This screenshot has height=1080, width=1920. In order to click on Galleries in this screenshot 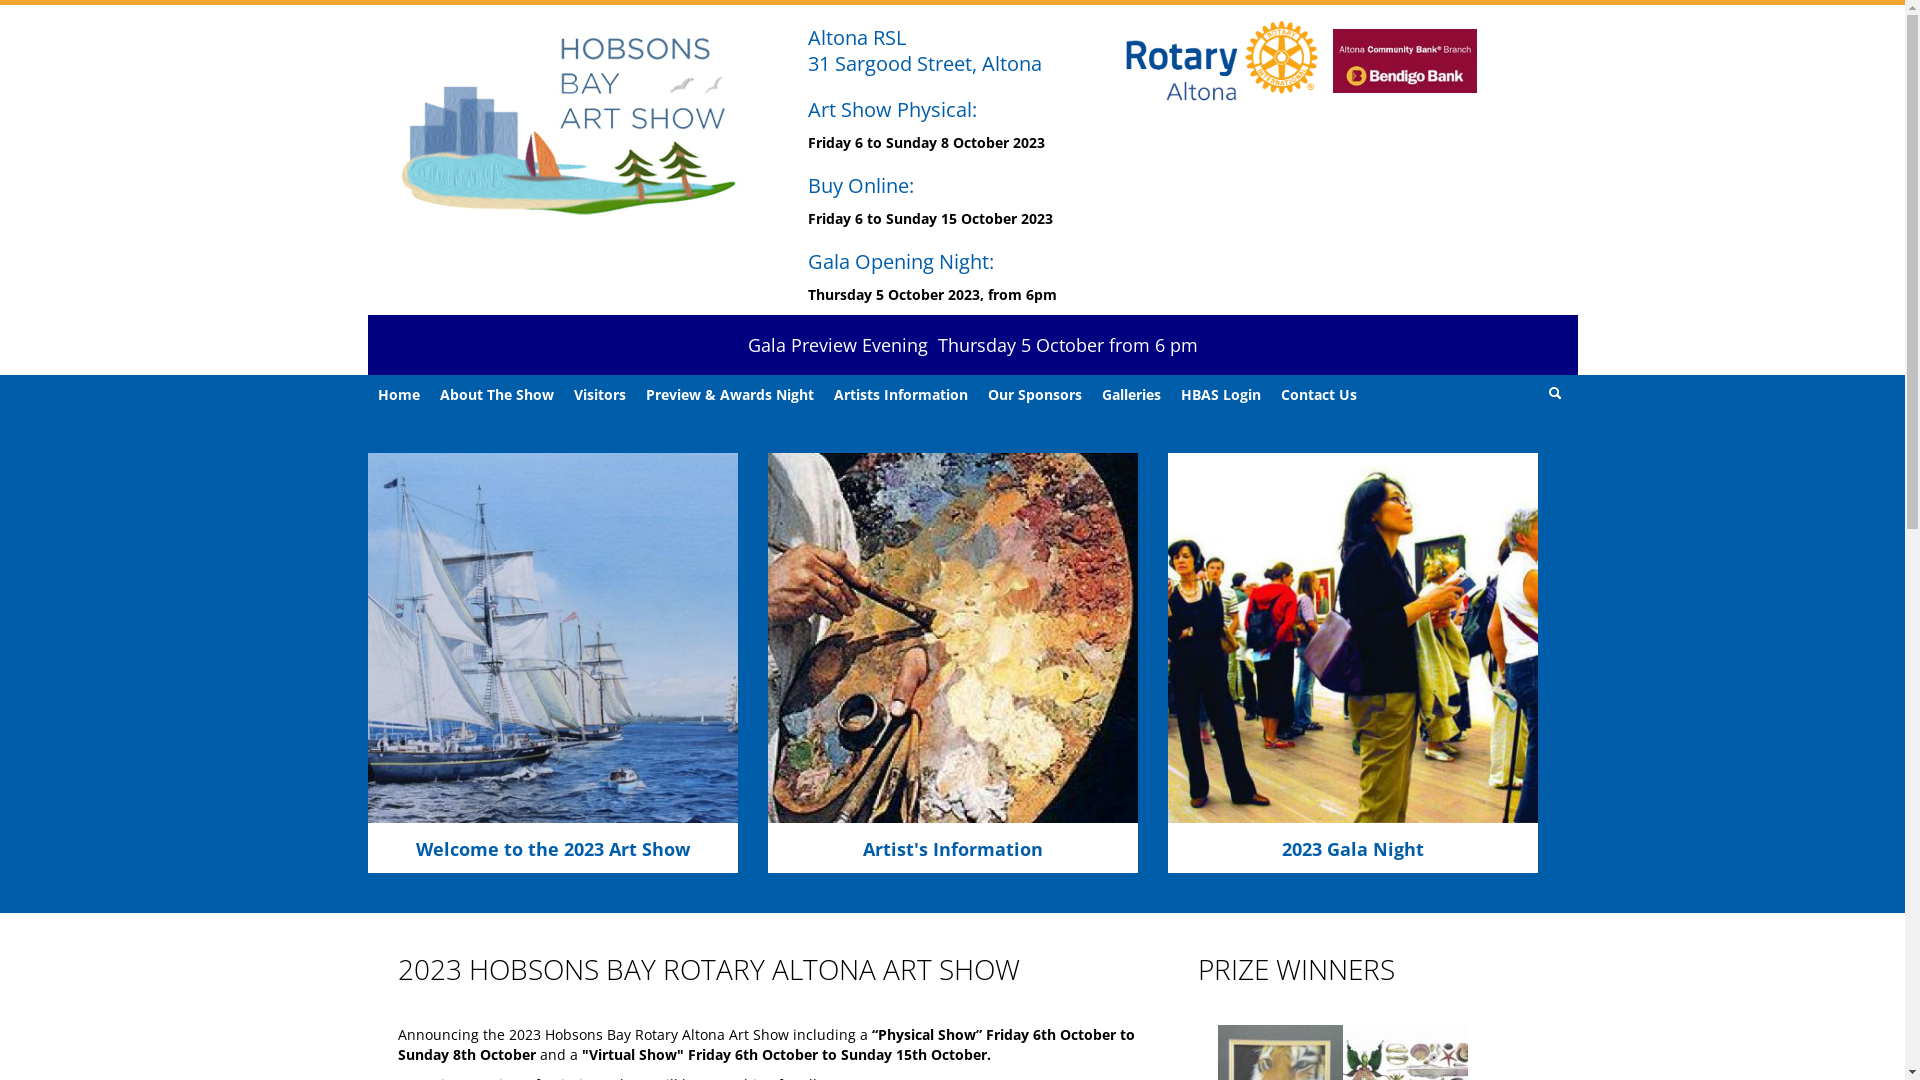, I will do `click(1132, 395)`.